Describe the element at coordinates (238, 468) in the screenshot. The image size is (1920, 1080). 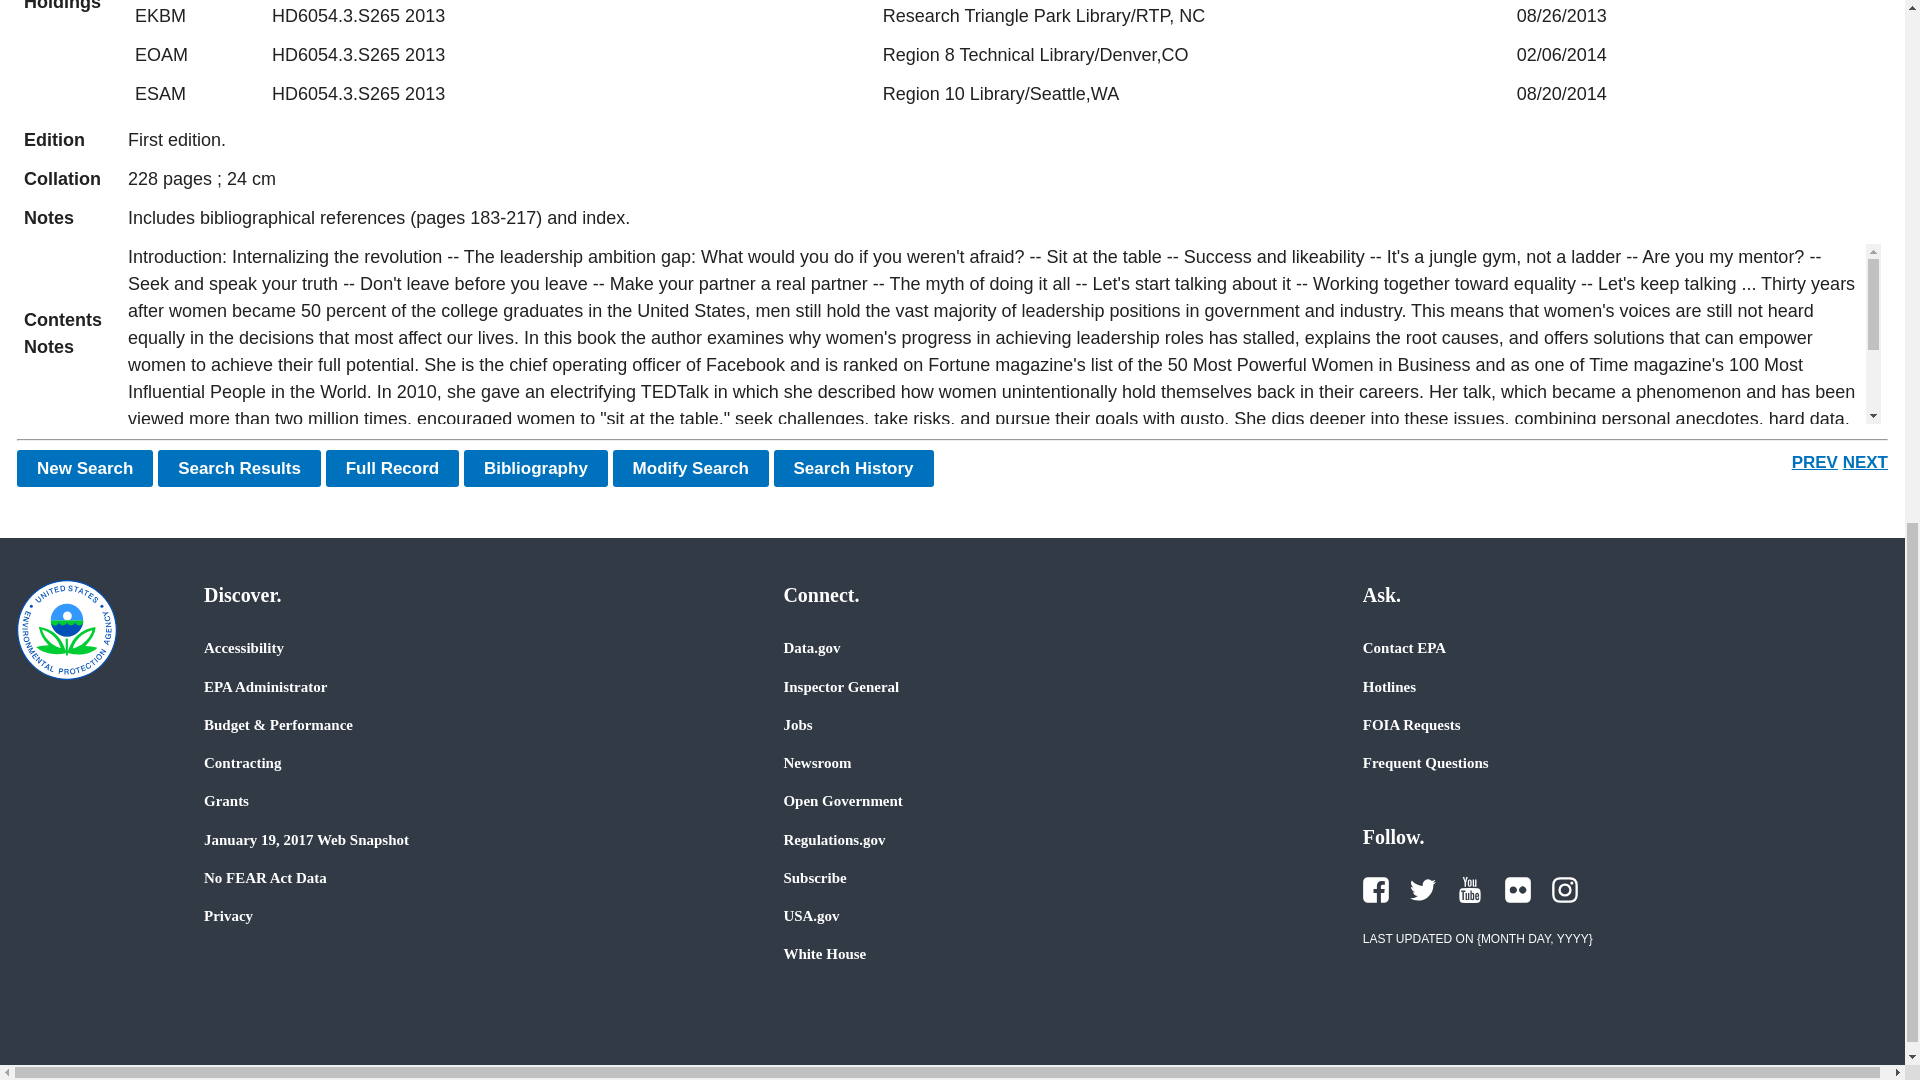
I see `Search Results` at that location.